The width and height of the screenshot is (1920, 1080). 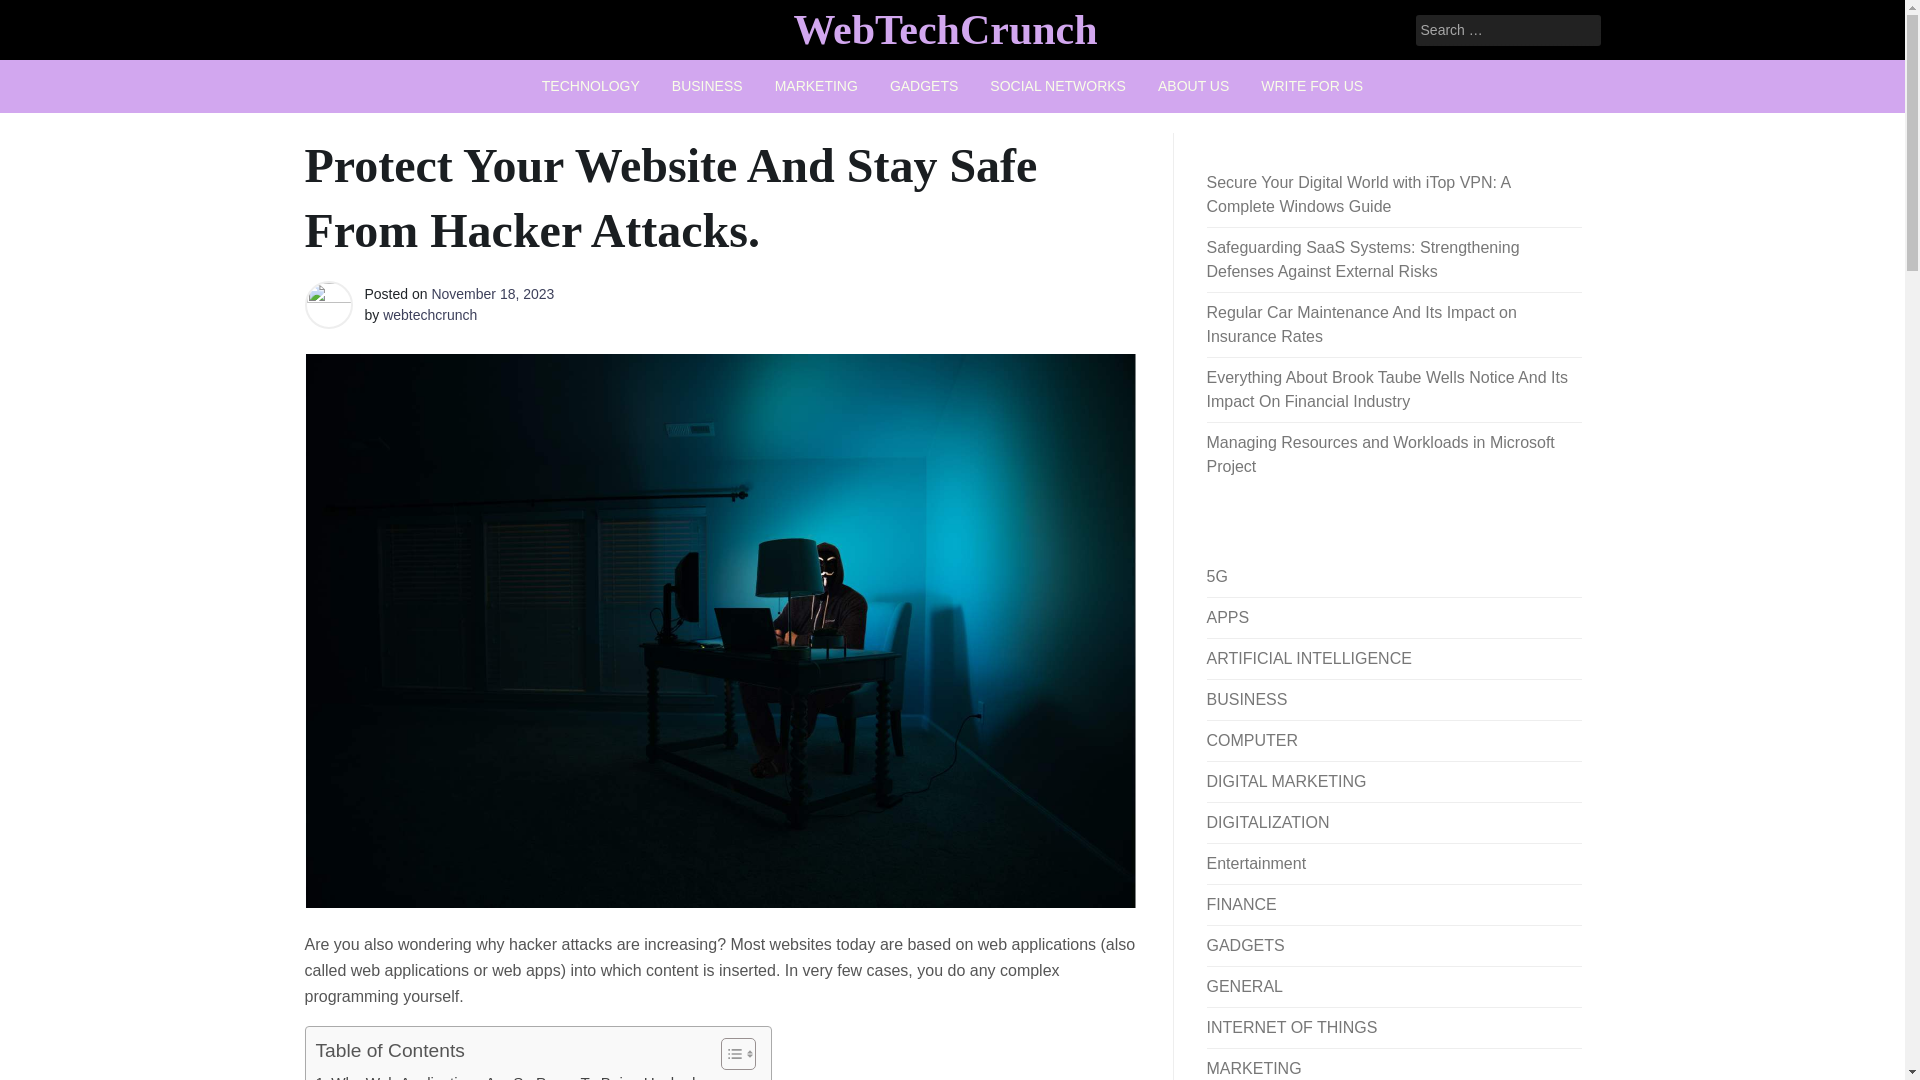 I want to click on MARKETING, so click(x=816, y=86).